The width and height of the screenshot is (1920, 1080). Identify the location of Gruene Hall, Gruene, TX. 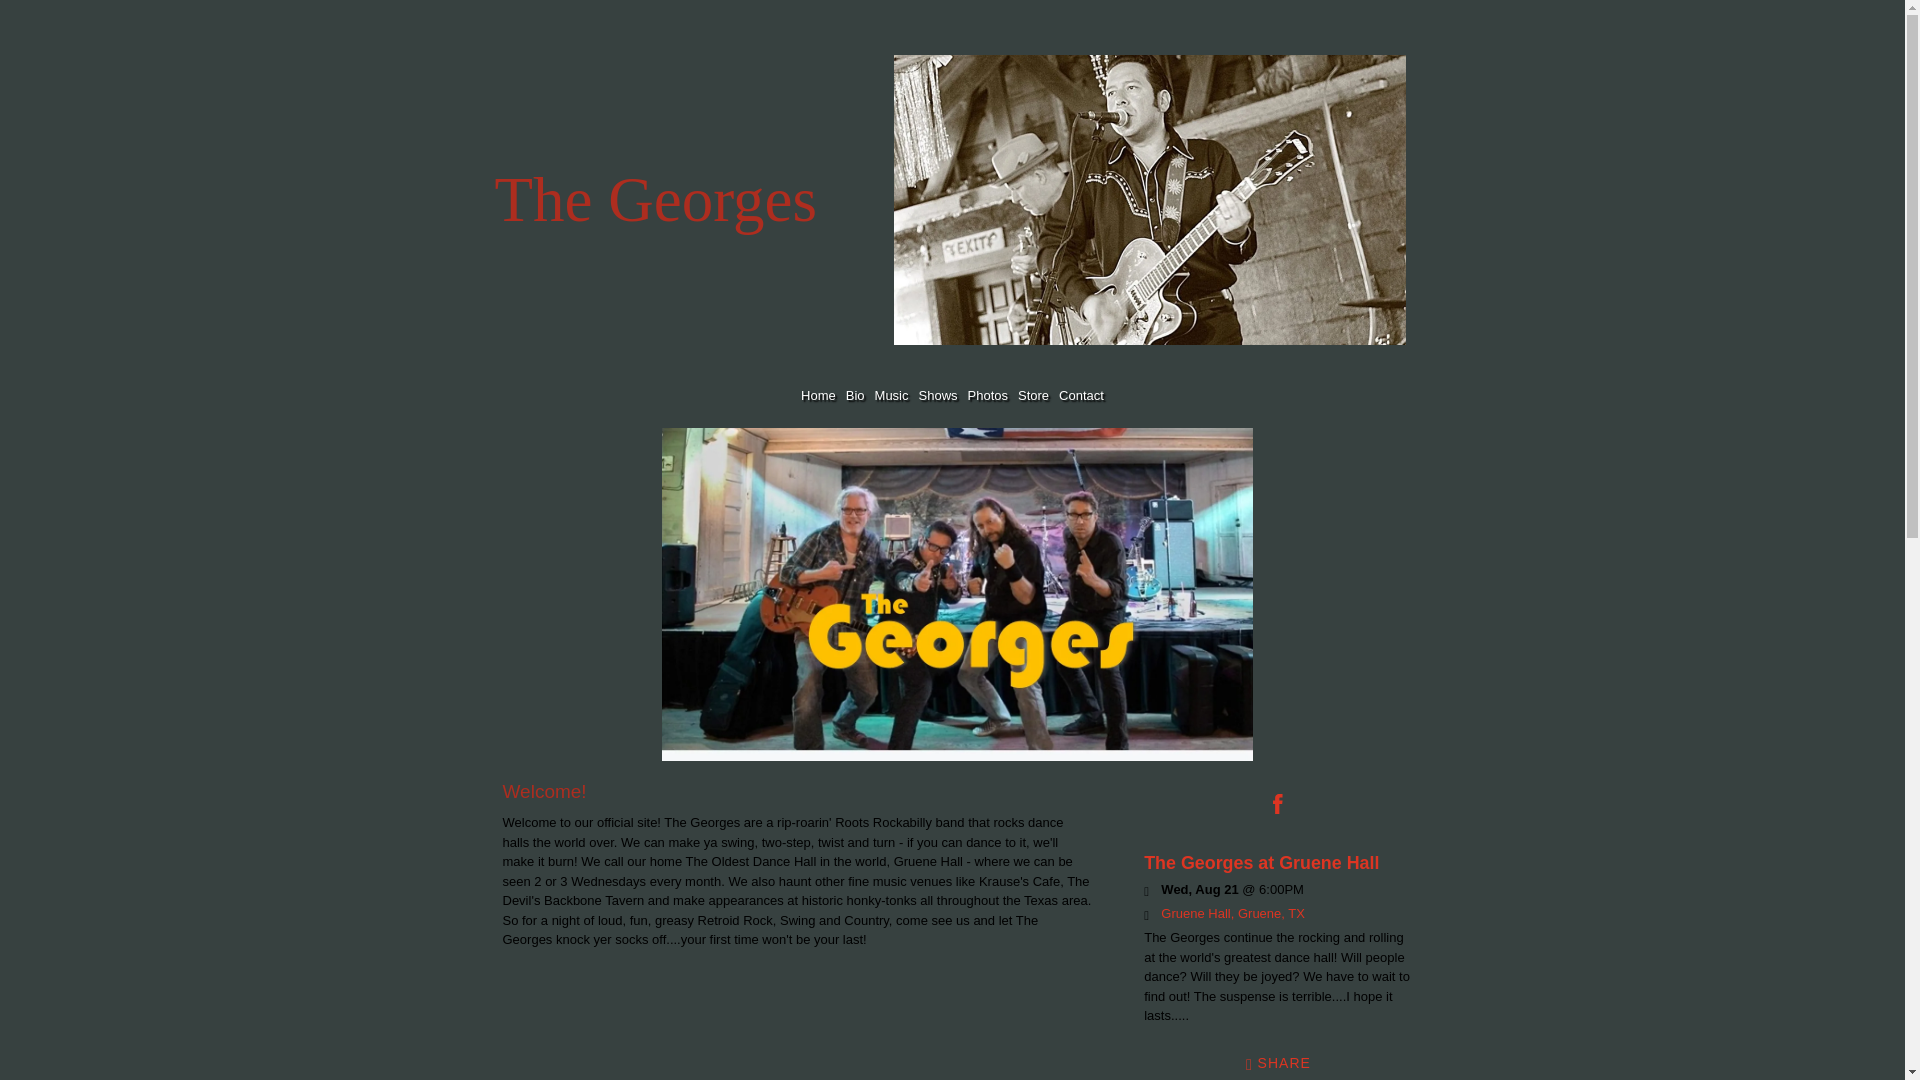
(1233, 914).